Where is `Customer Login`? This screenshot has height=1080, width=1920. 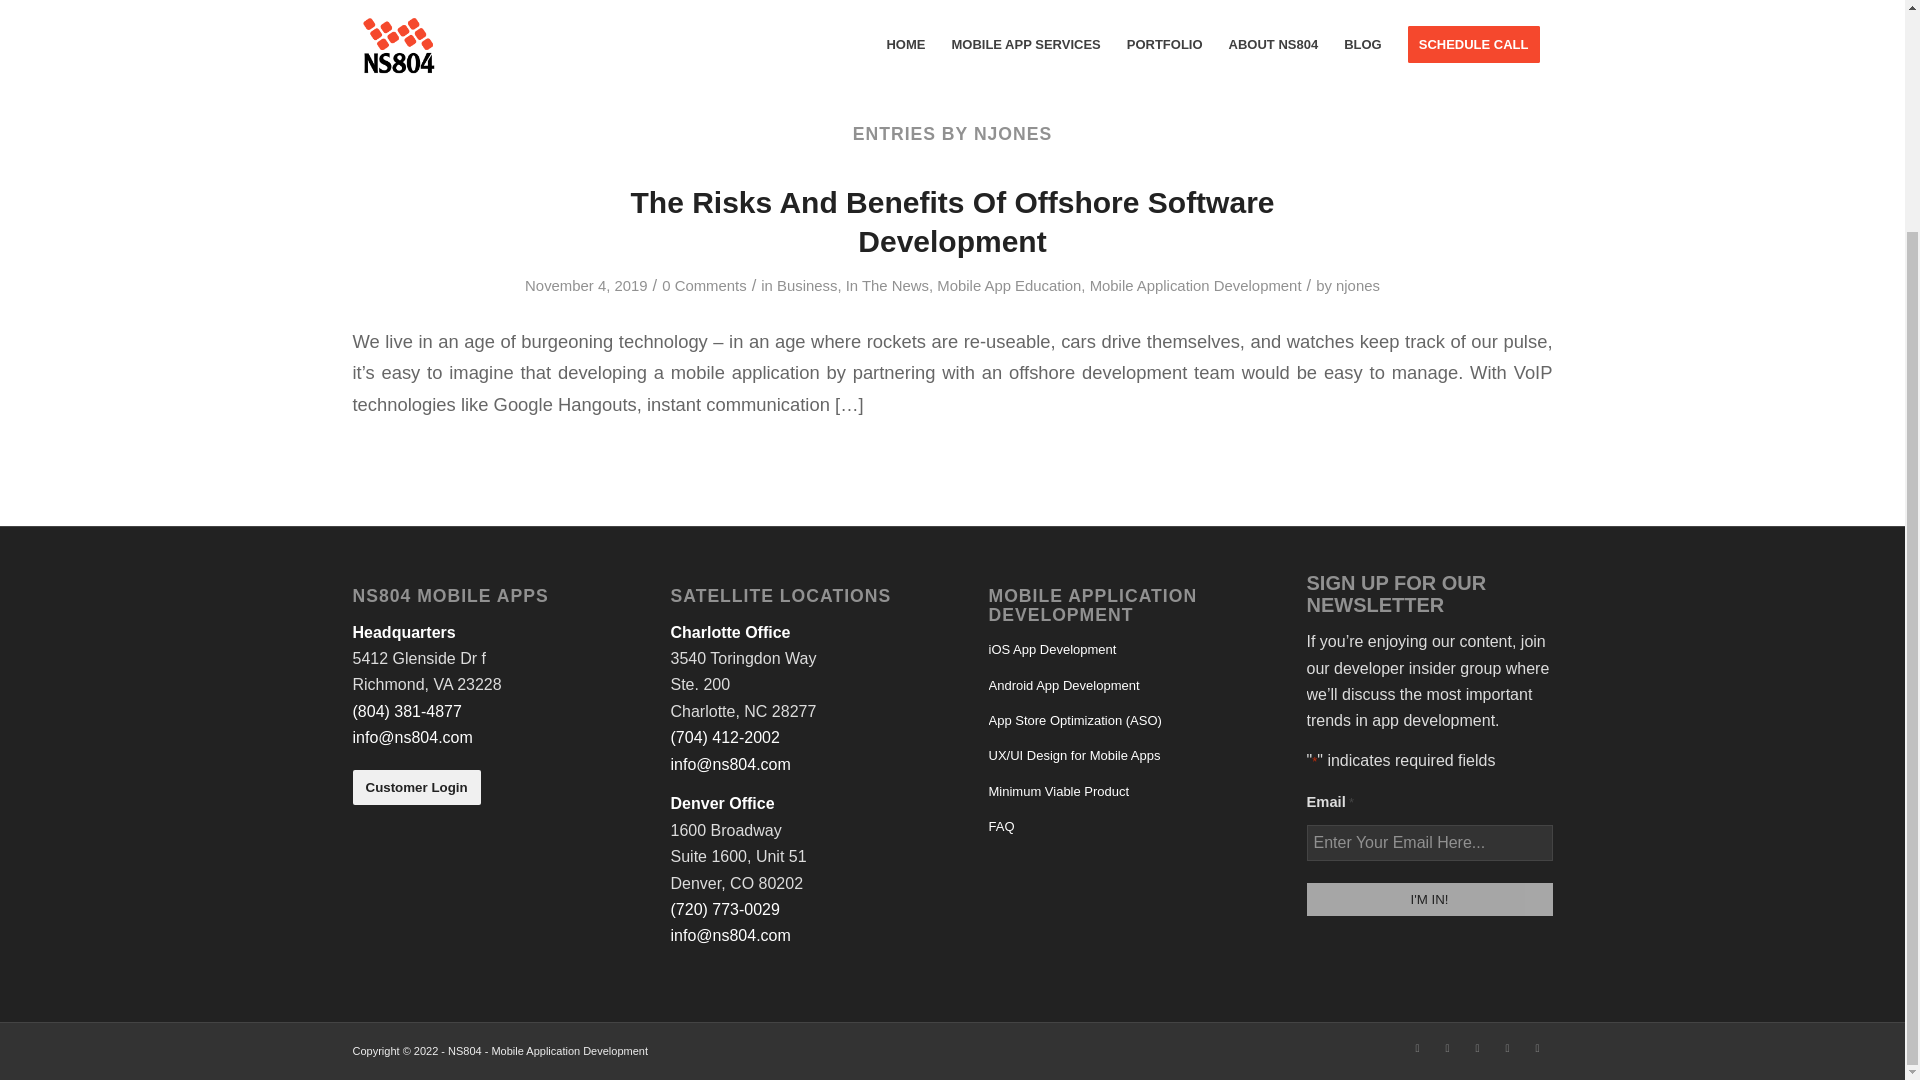 Customer Login is located at coordinates (416, 786).